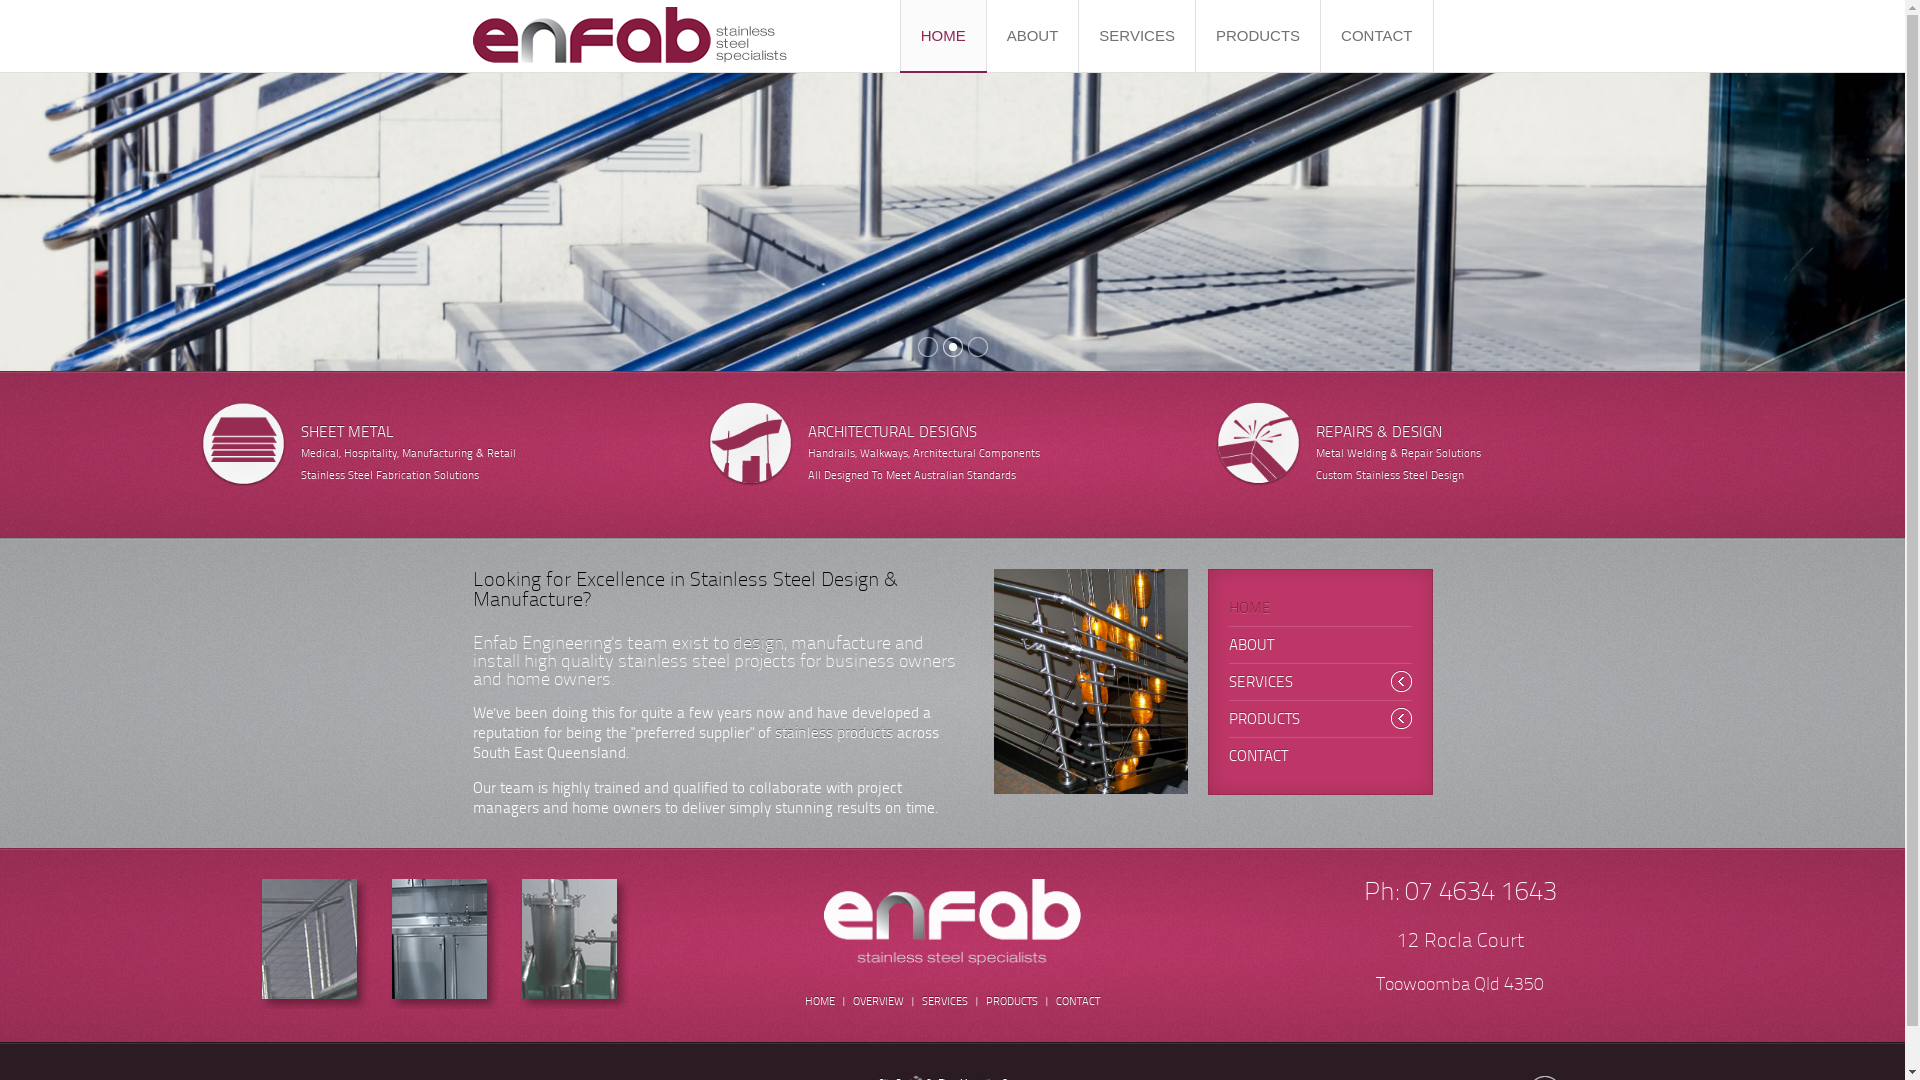 The image size is (1920, 1080). What do you see at coordinates (833, 733) in the screenshot?
I see `stainless products` at bounding box center [833, 733].